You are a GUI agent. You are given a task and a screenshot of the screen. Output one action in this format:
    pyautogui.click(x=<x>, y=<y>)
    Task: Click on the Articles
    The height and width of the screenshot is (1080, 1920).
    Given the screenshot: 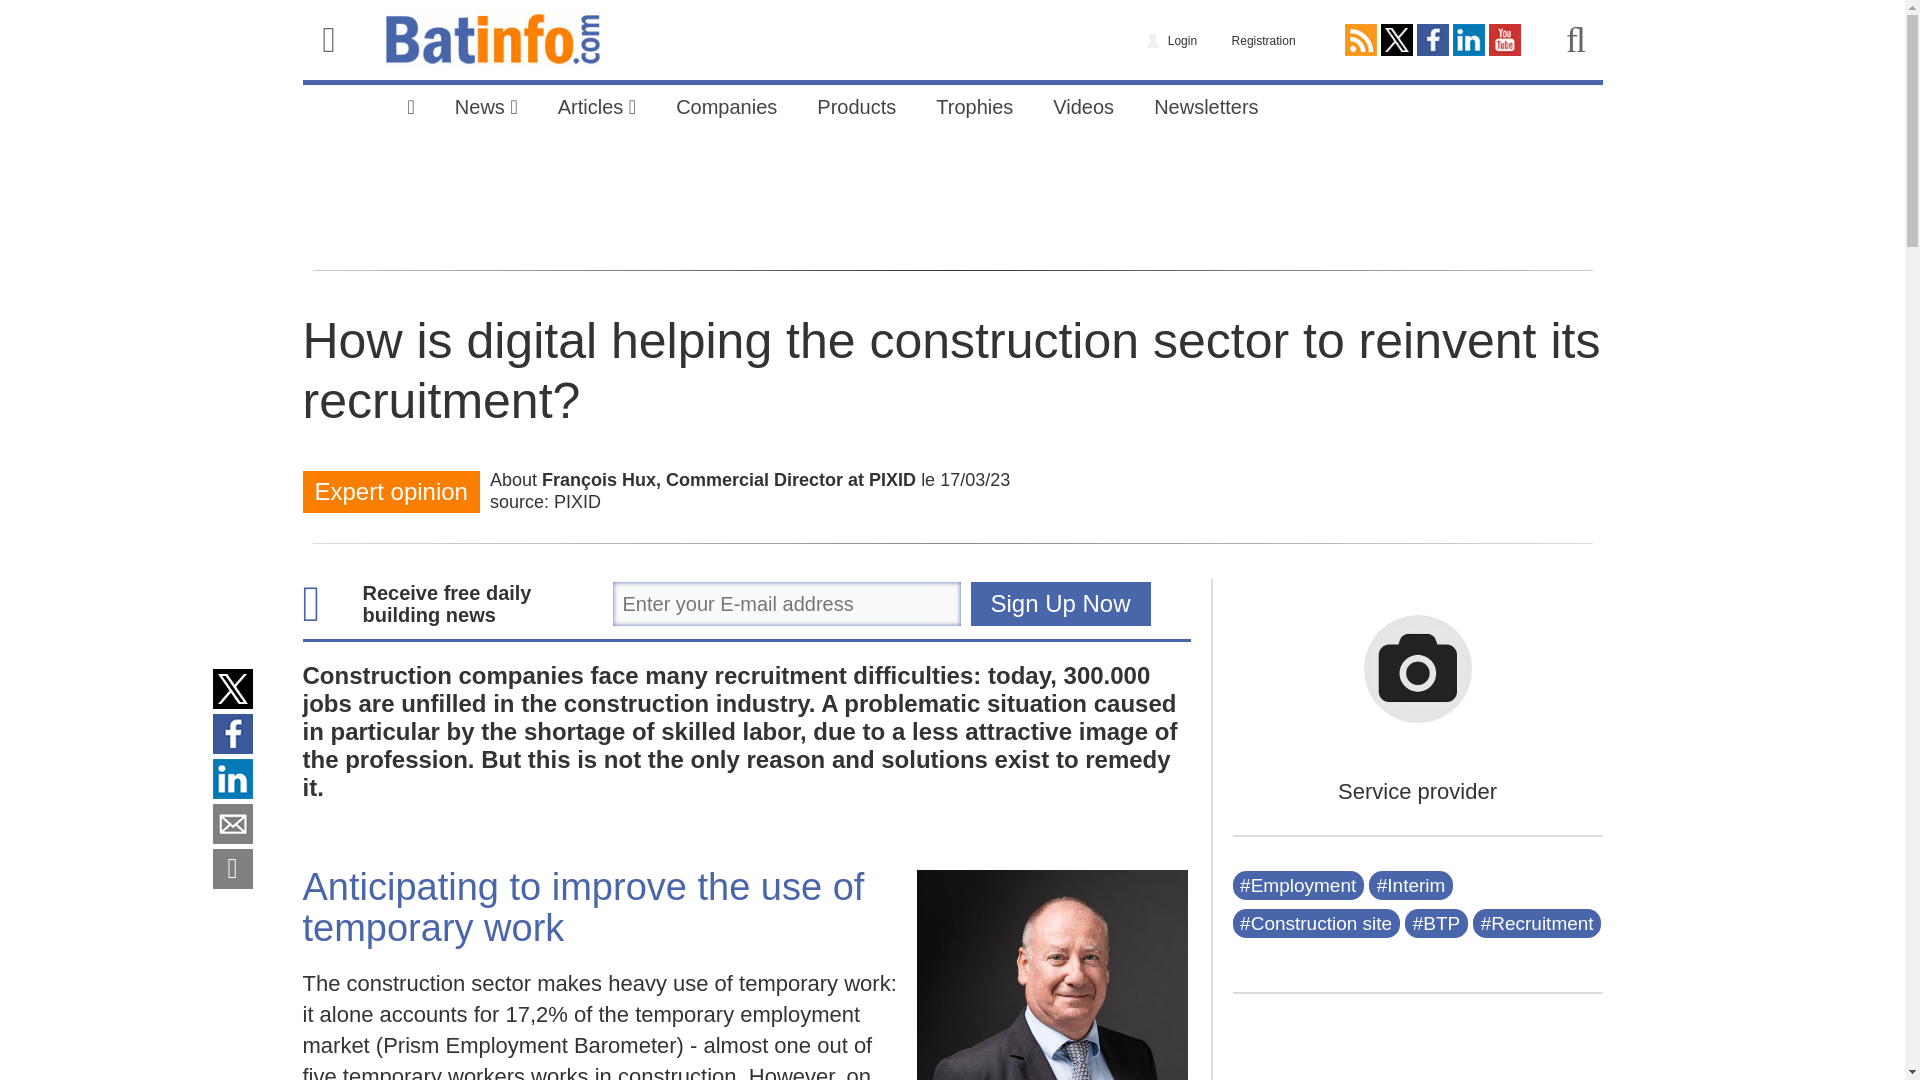 What is the action you would take?
    pyautogui.click(x=596, y=104)
    